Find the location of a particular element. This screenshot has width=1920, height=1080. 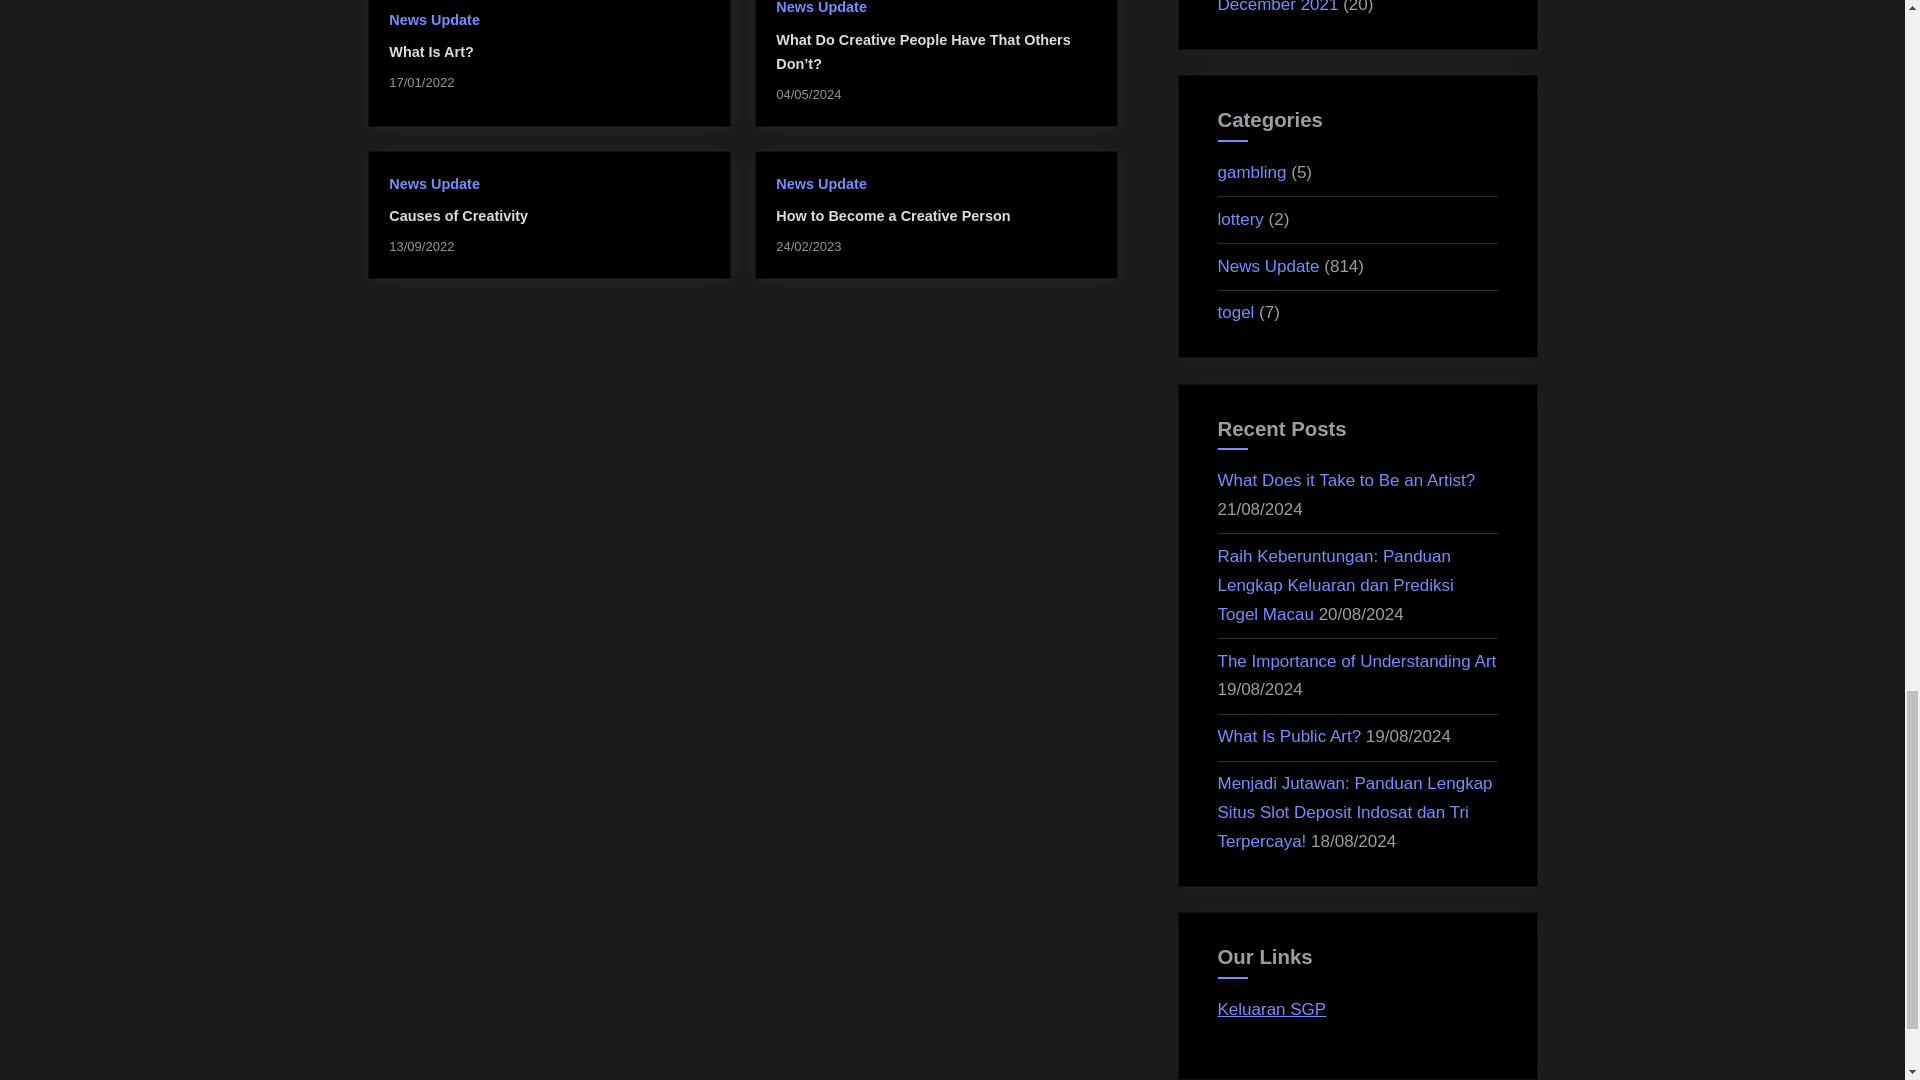

News Update is located at coordinates (434, 184).